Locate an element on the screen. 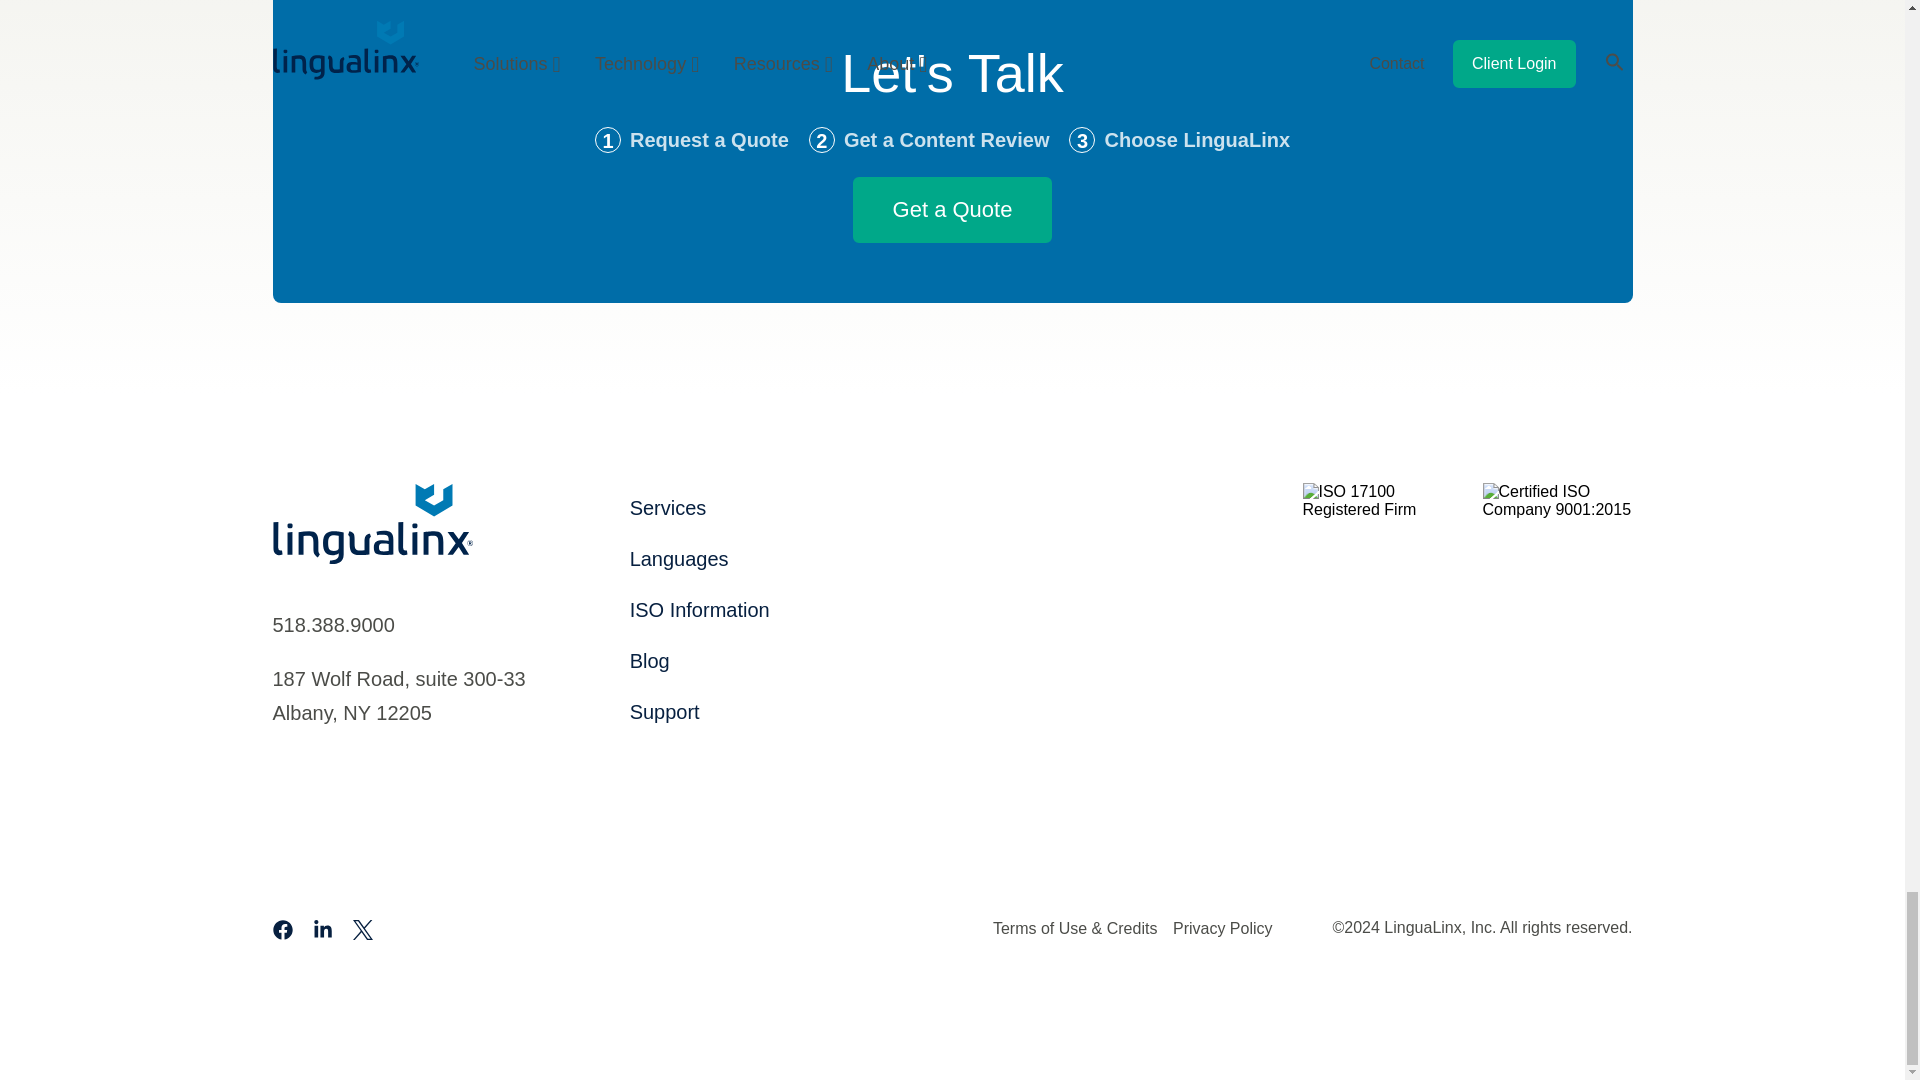 The height and width of the screenshot is (1080, 1920). Get a Quote is located at coordinates (952, 210).